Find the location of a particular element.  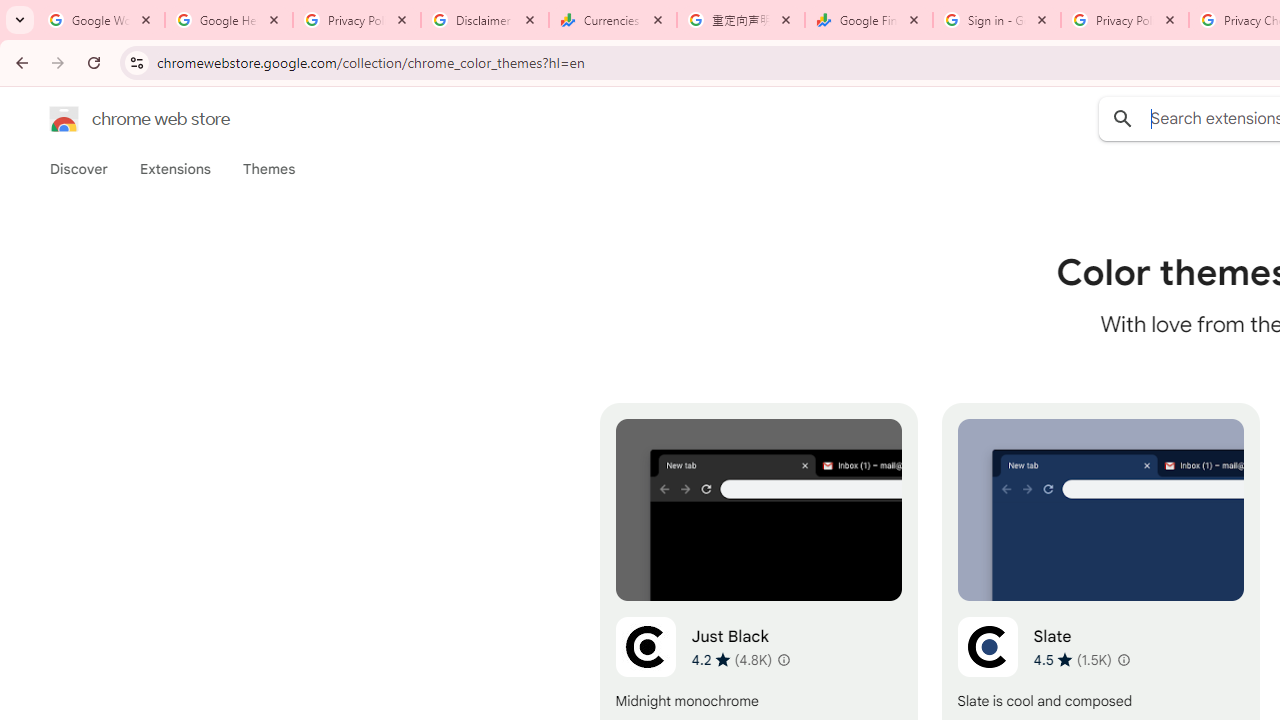

Discover is located at coordinates (79, 169).